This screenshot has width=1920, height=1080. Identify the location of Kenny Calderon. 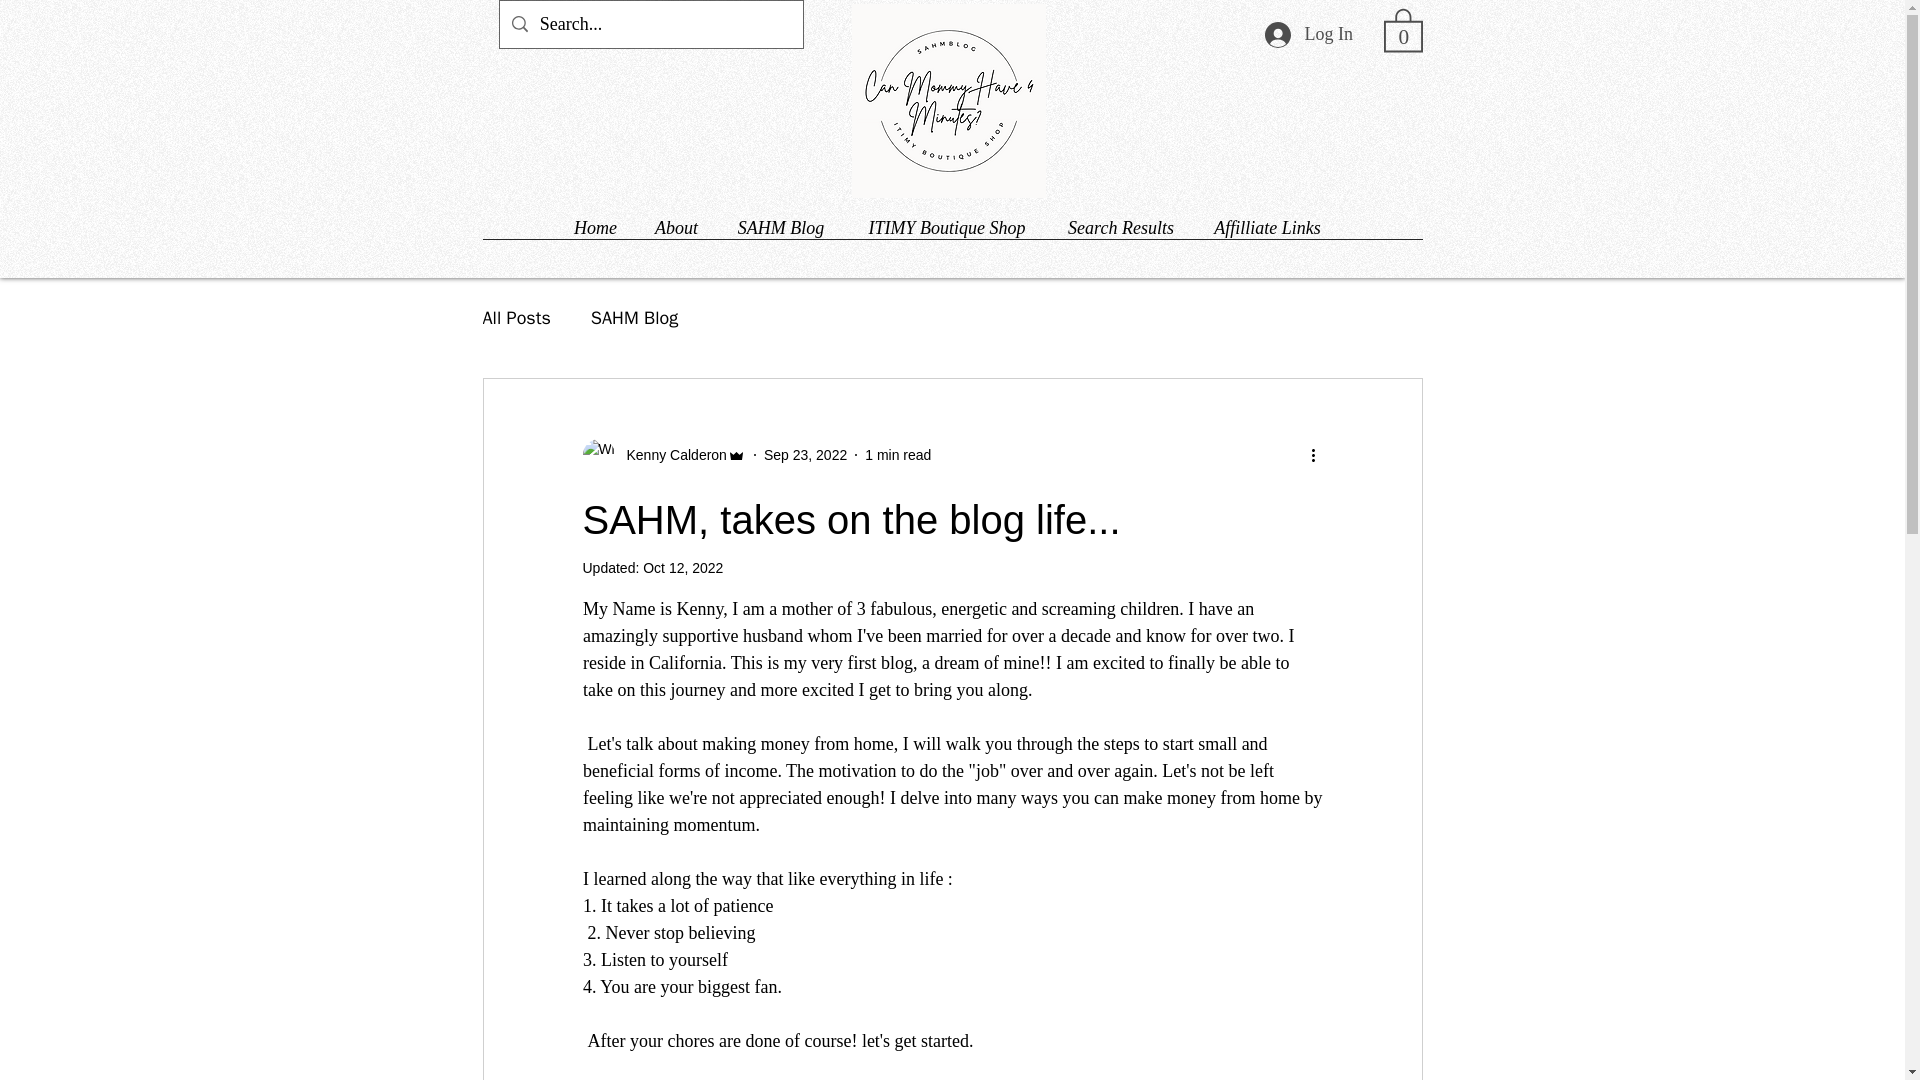
(662, 454).